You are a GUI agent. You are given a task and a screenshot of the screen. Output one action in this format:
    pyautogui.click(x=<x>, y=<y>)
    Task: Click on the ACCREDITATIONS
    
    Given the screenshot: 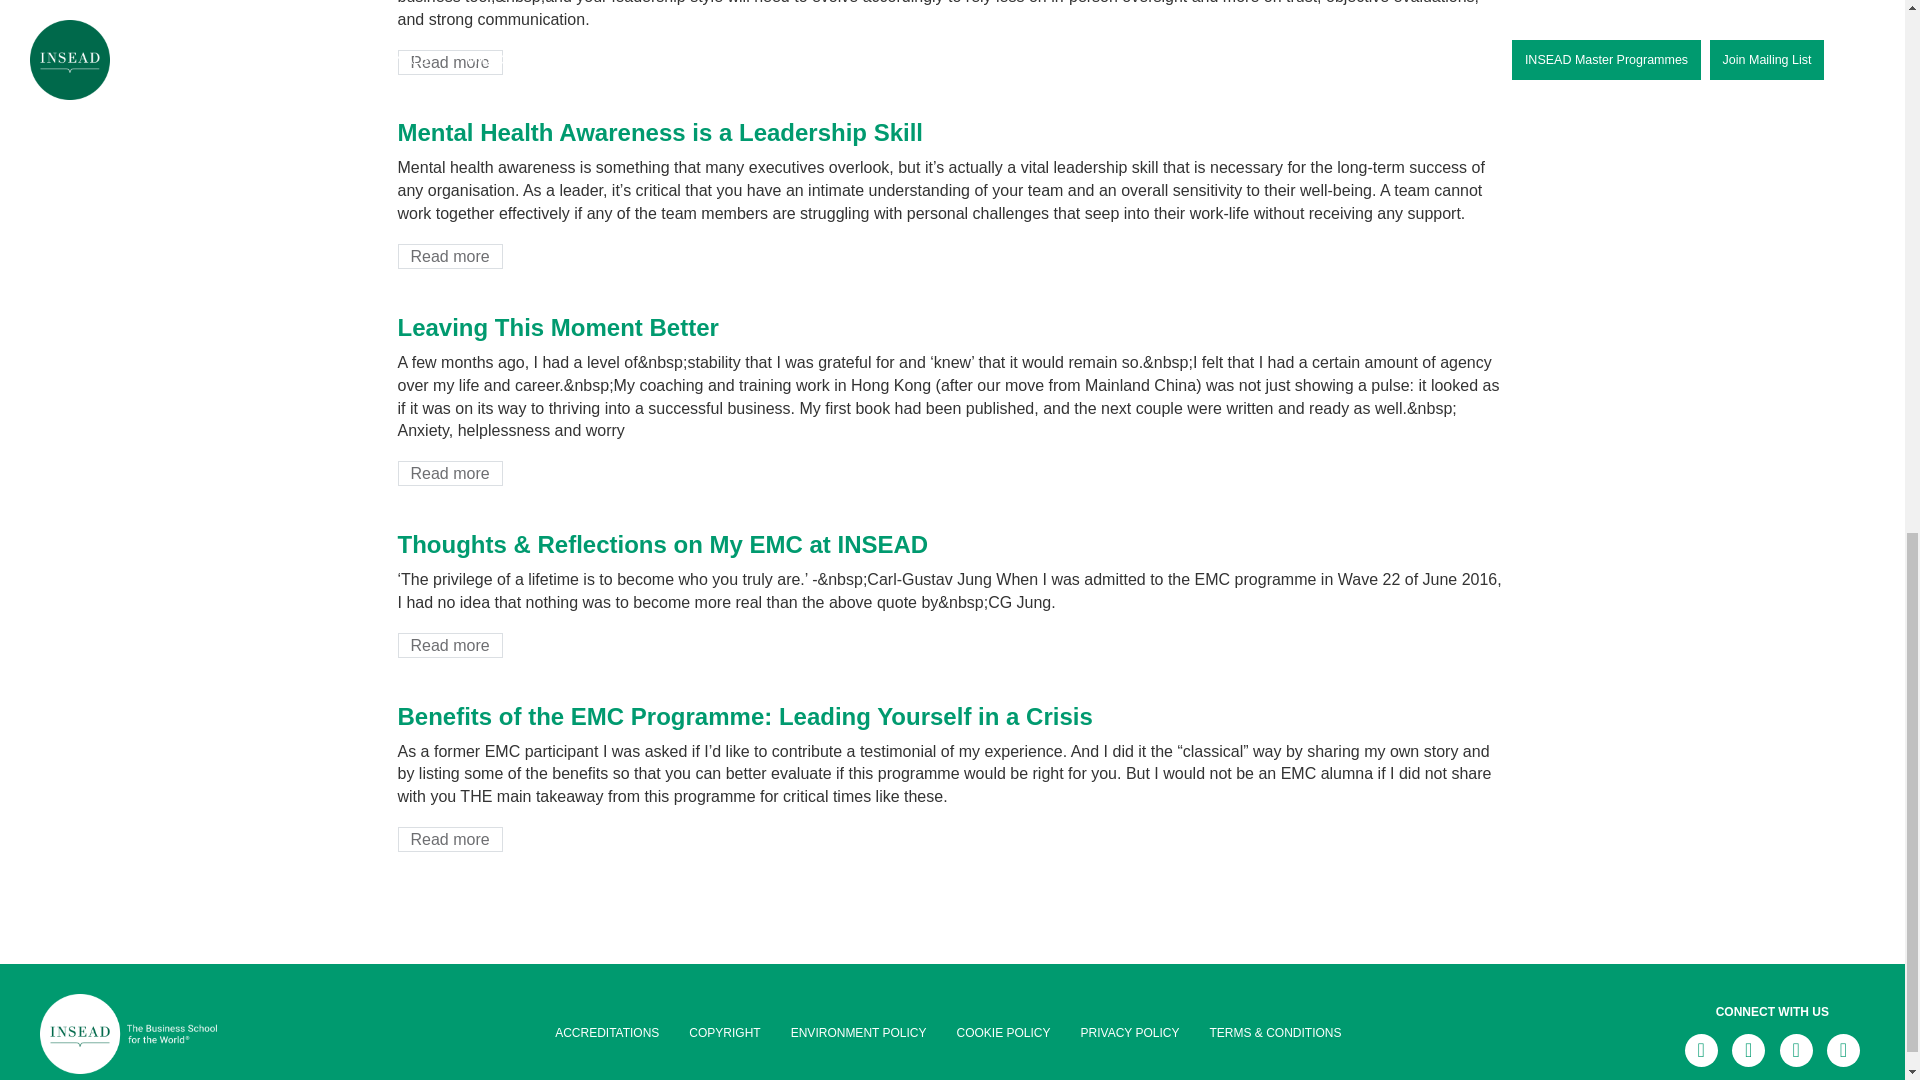 What is the action you would take?
    pyautogui.click(x=606, y=1033)
    